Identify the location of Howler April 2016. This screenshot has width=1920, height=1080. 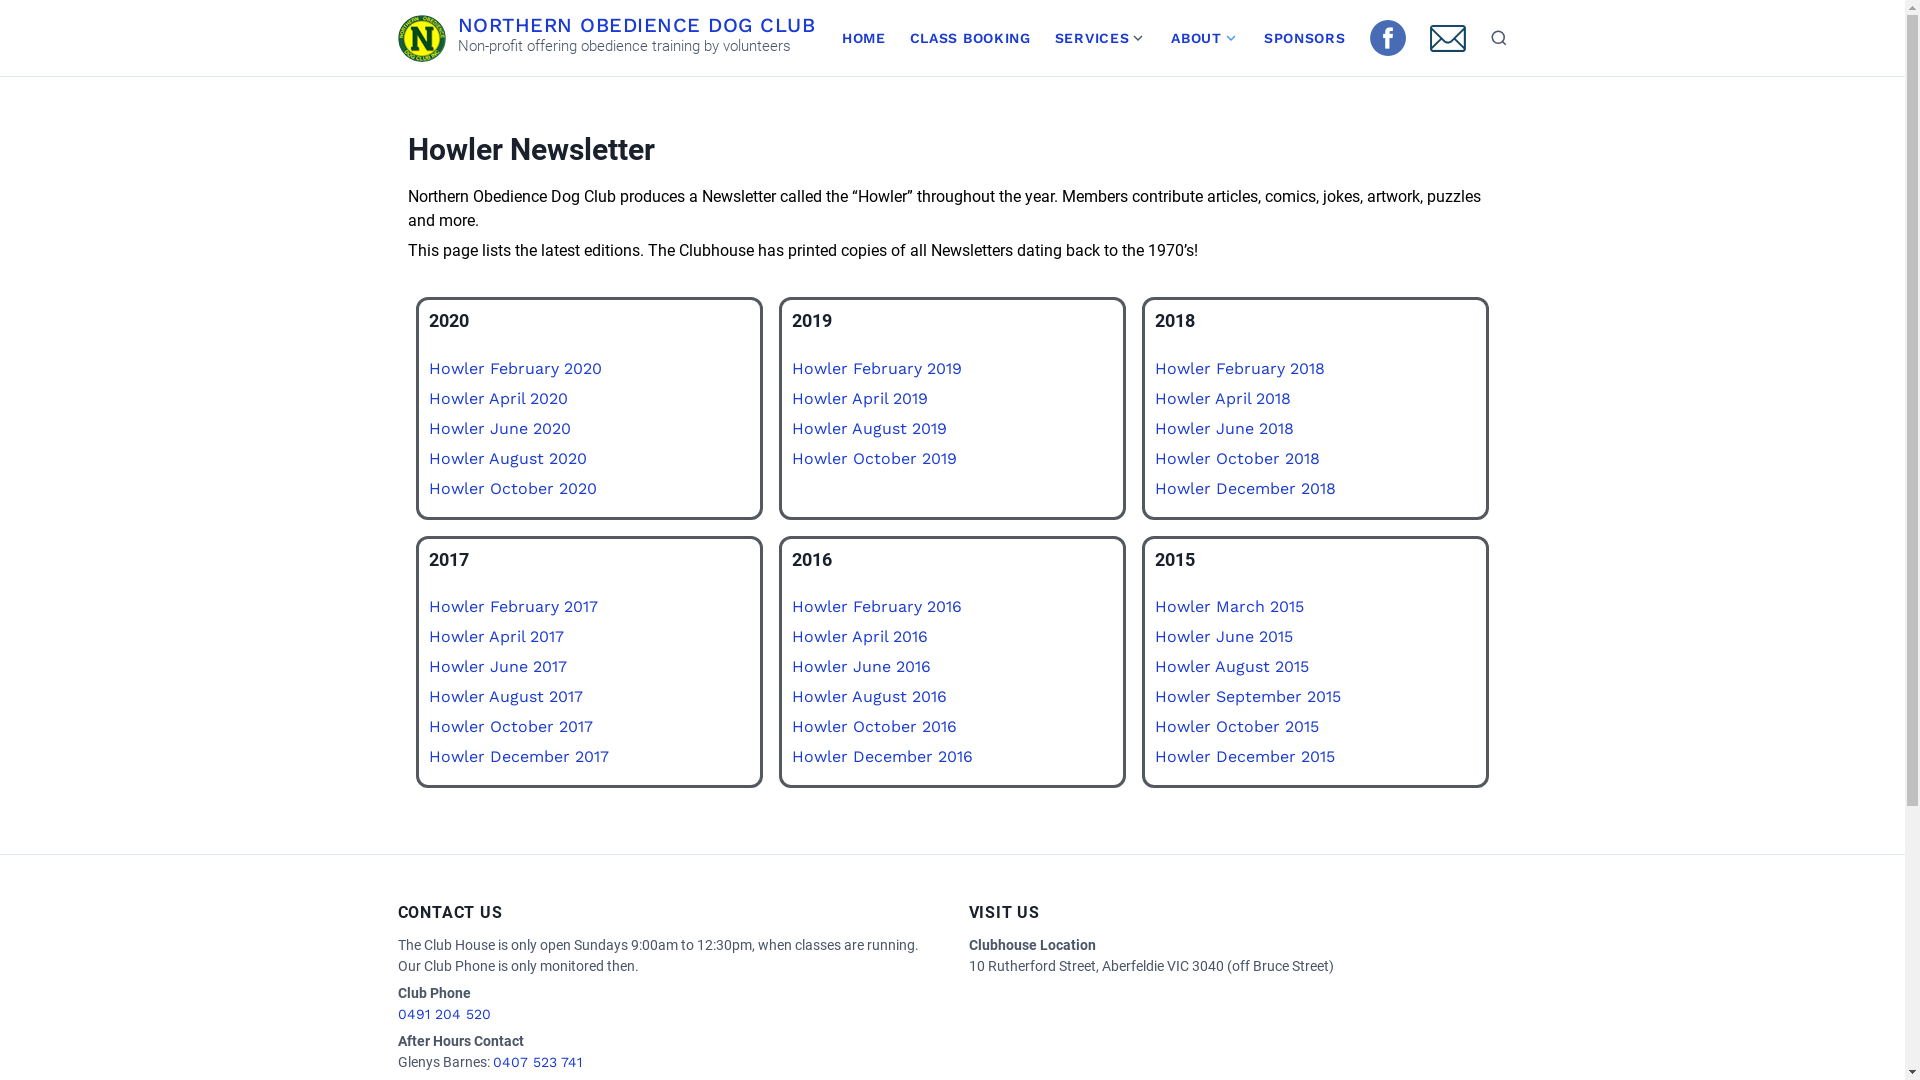
(860, 636).